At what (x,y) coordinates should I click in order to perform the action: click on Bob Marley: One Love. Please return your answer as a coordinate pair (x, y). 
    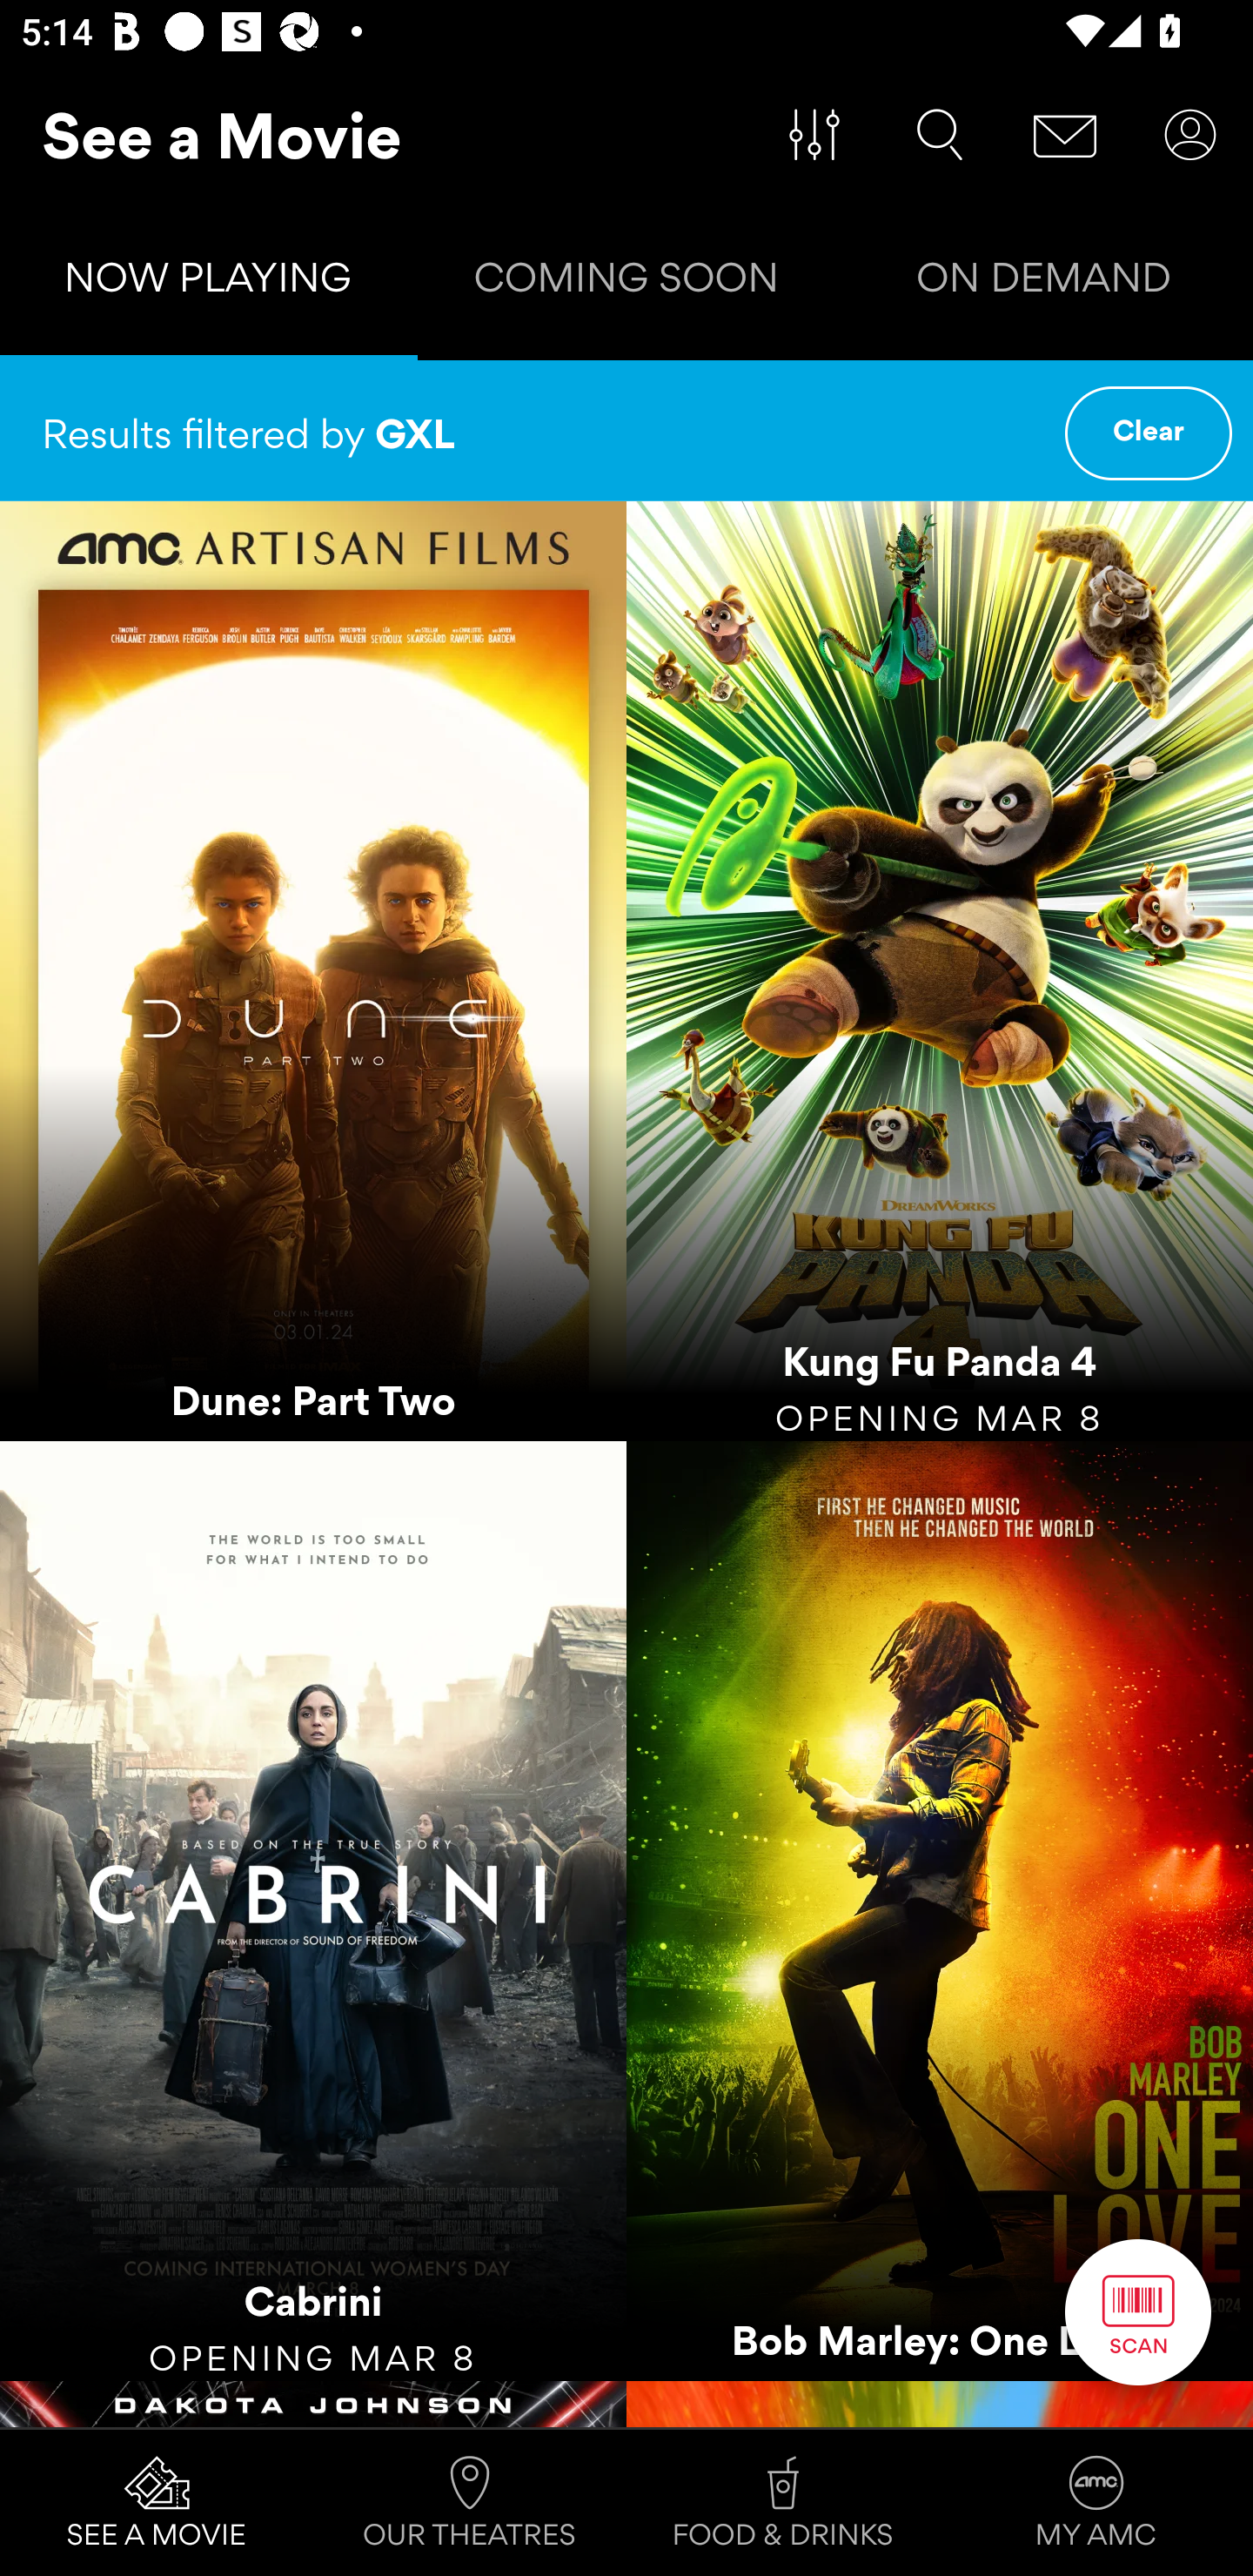
    Looking at the image, I should click on (940, 1909).